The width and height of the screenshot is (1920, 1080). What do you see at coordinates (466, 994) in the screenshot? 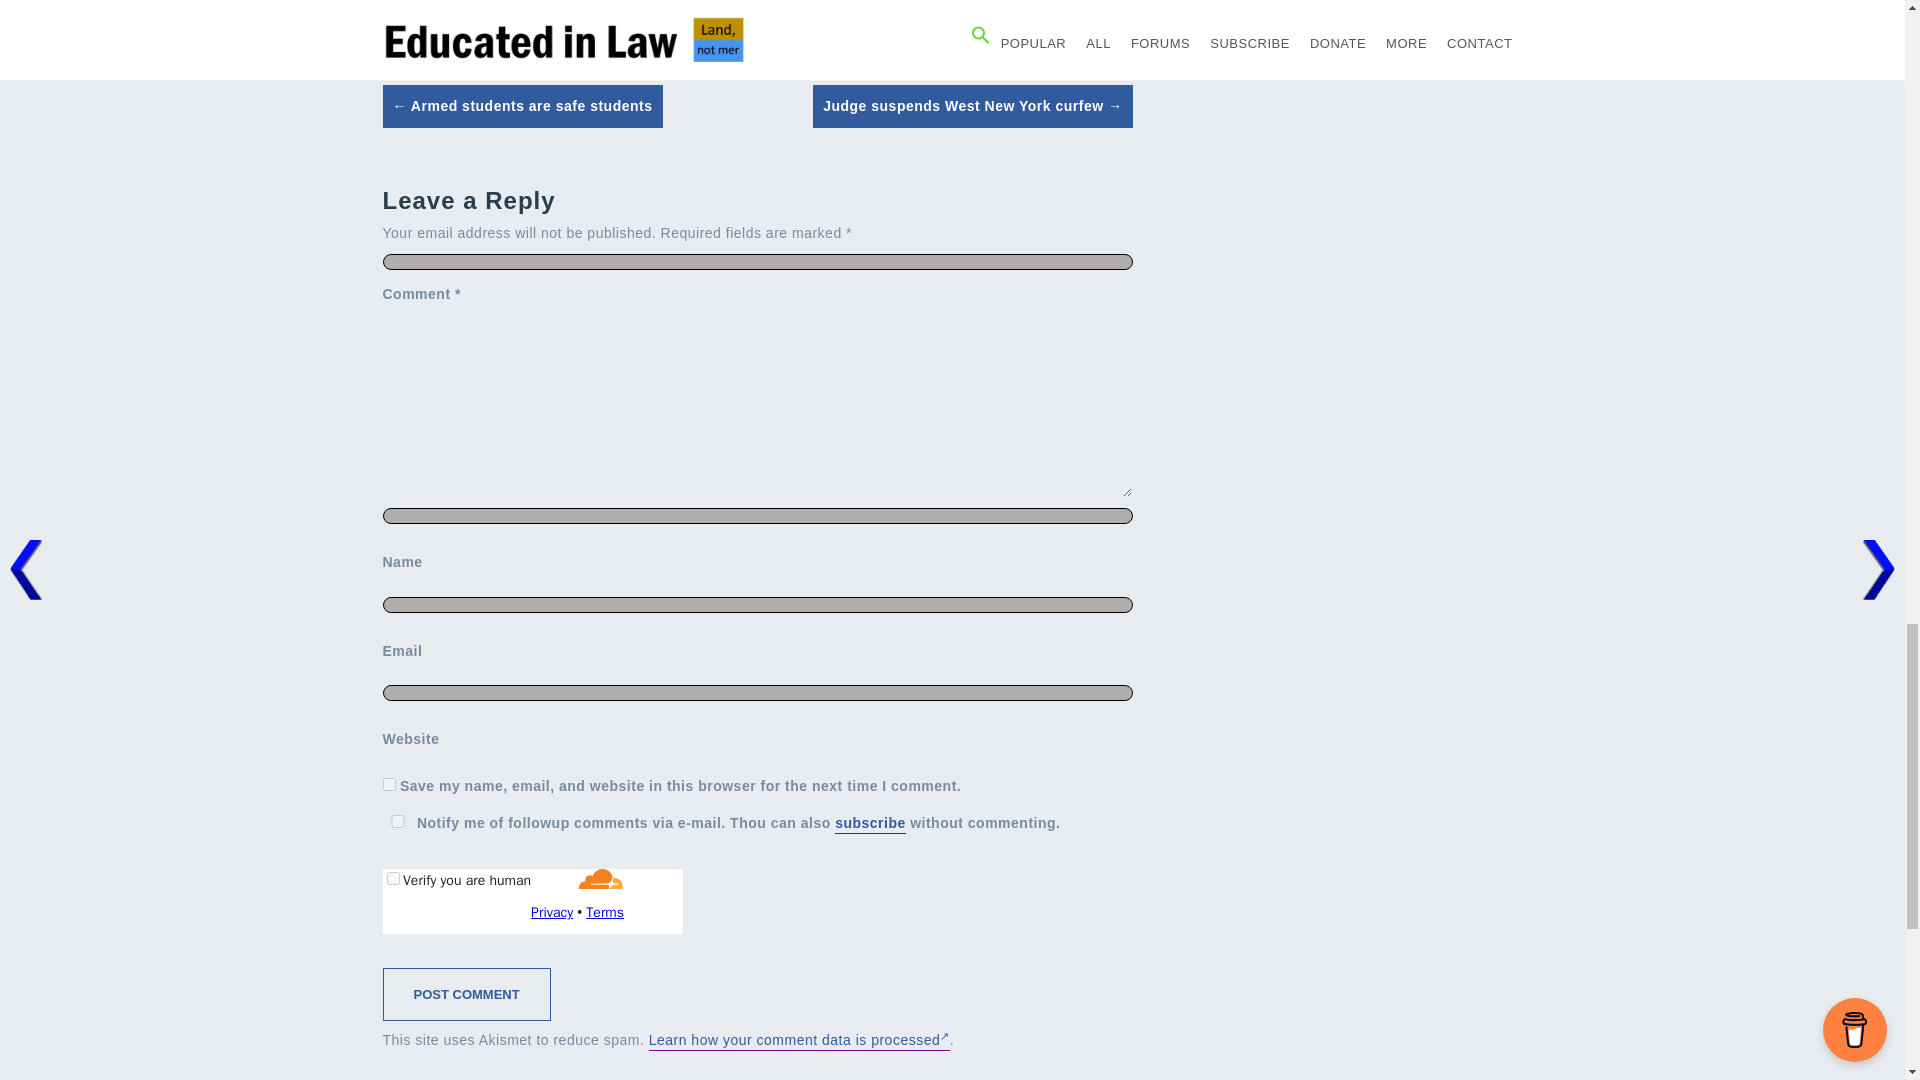
I see `Post Comment` at bounding box center [466, 994].